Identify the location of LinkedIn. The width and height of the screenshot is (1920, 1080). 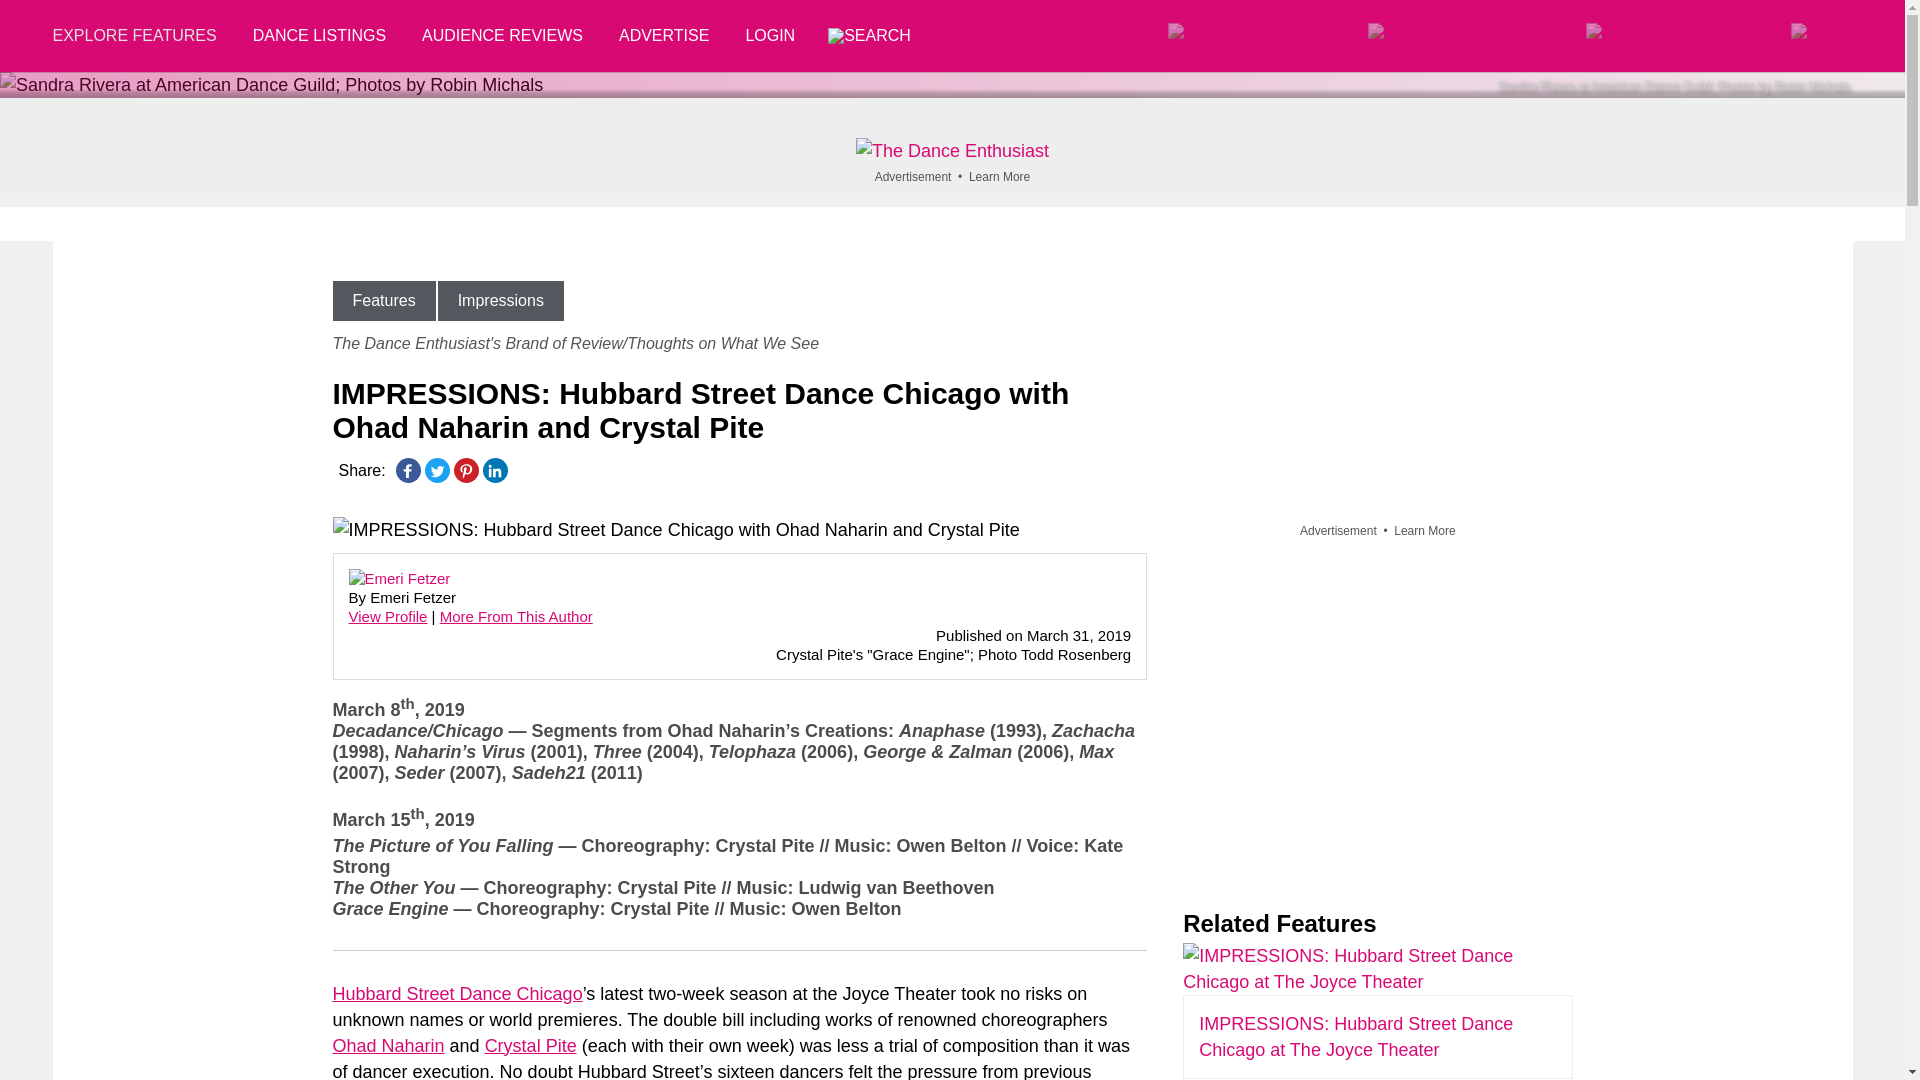
(494, 470).